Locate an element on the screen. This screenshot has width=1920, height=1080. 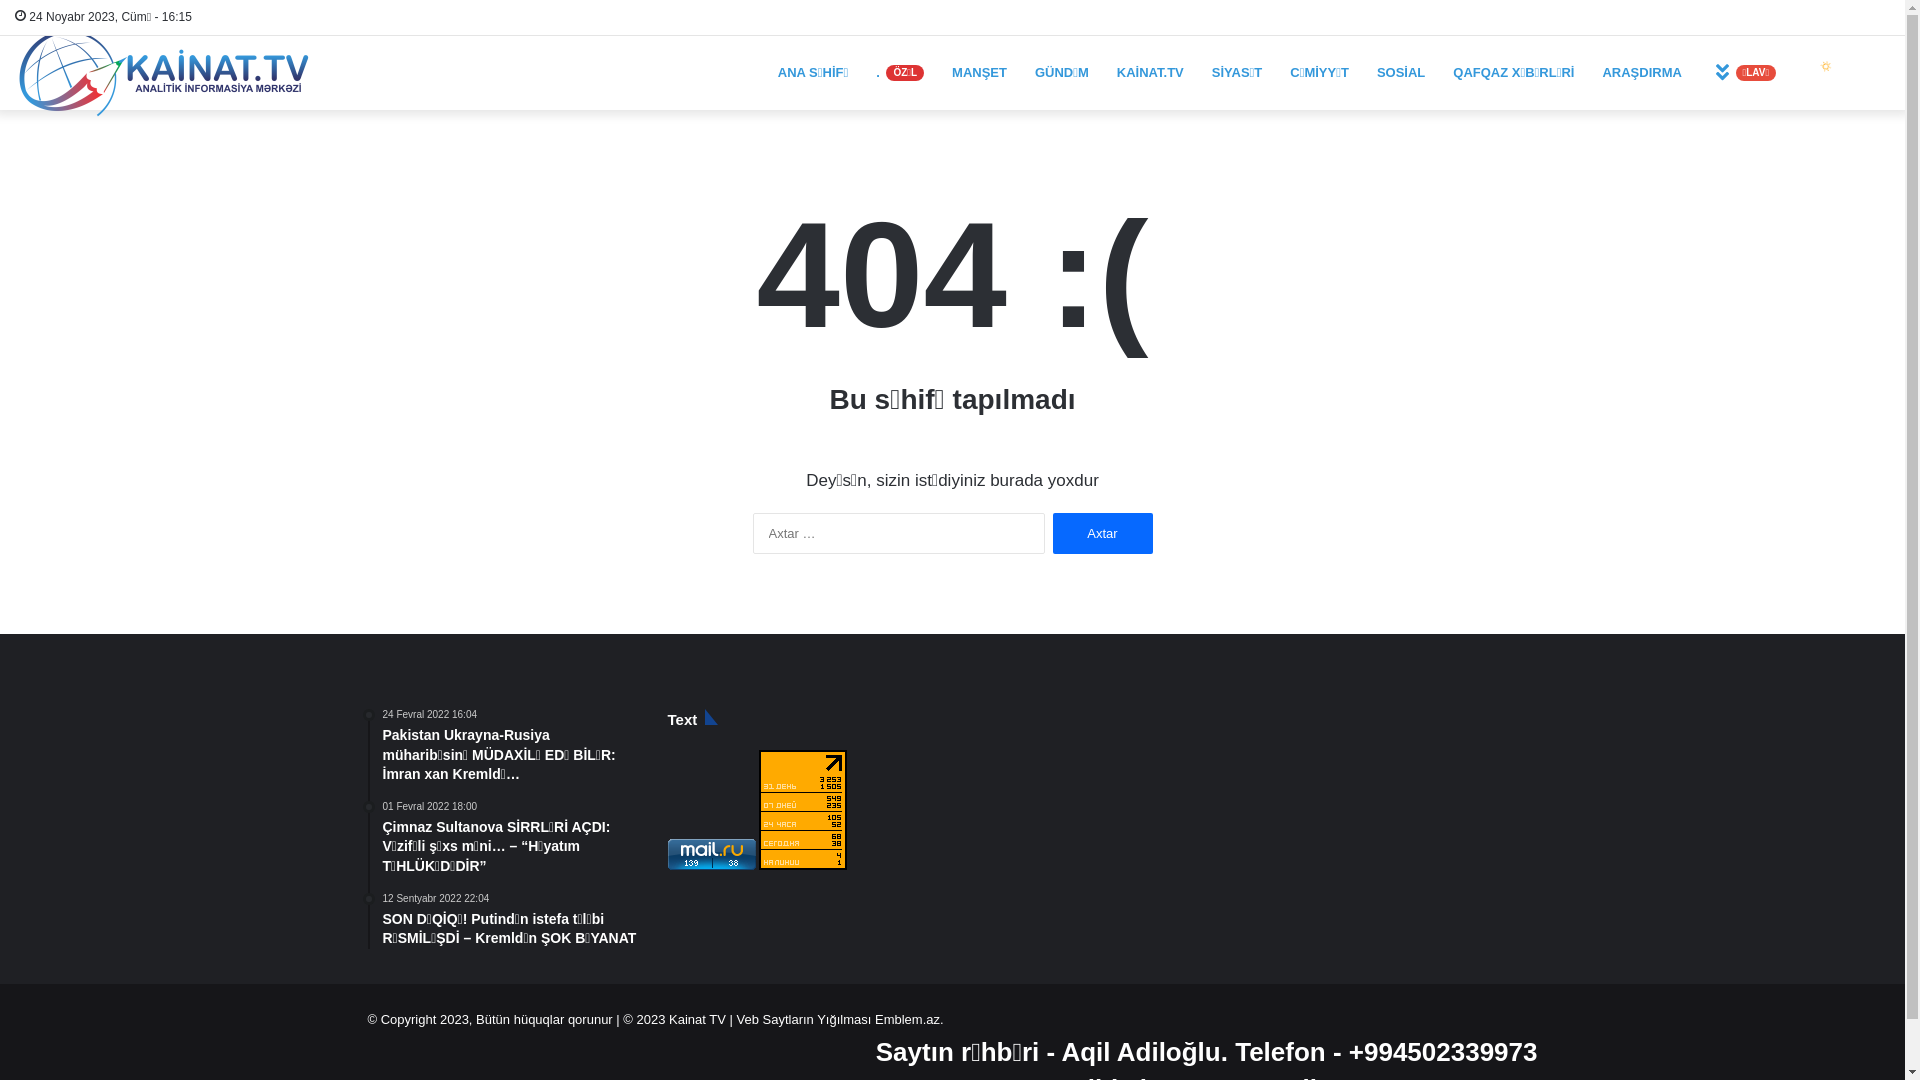
Kainat TV is located at coordinates (698, 1020).